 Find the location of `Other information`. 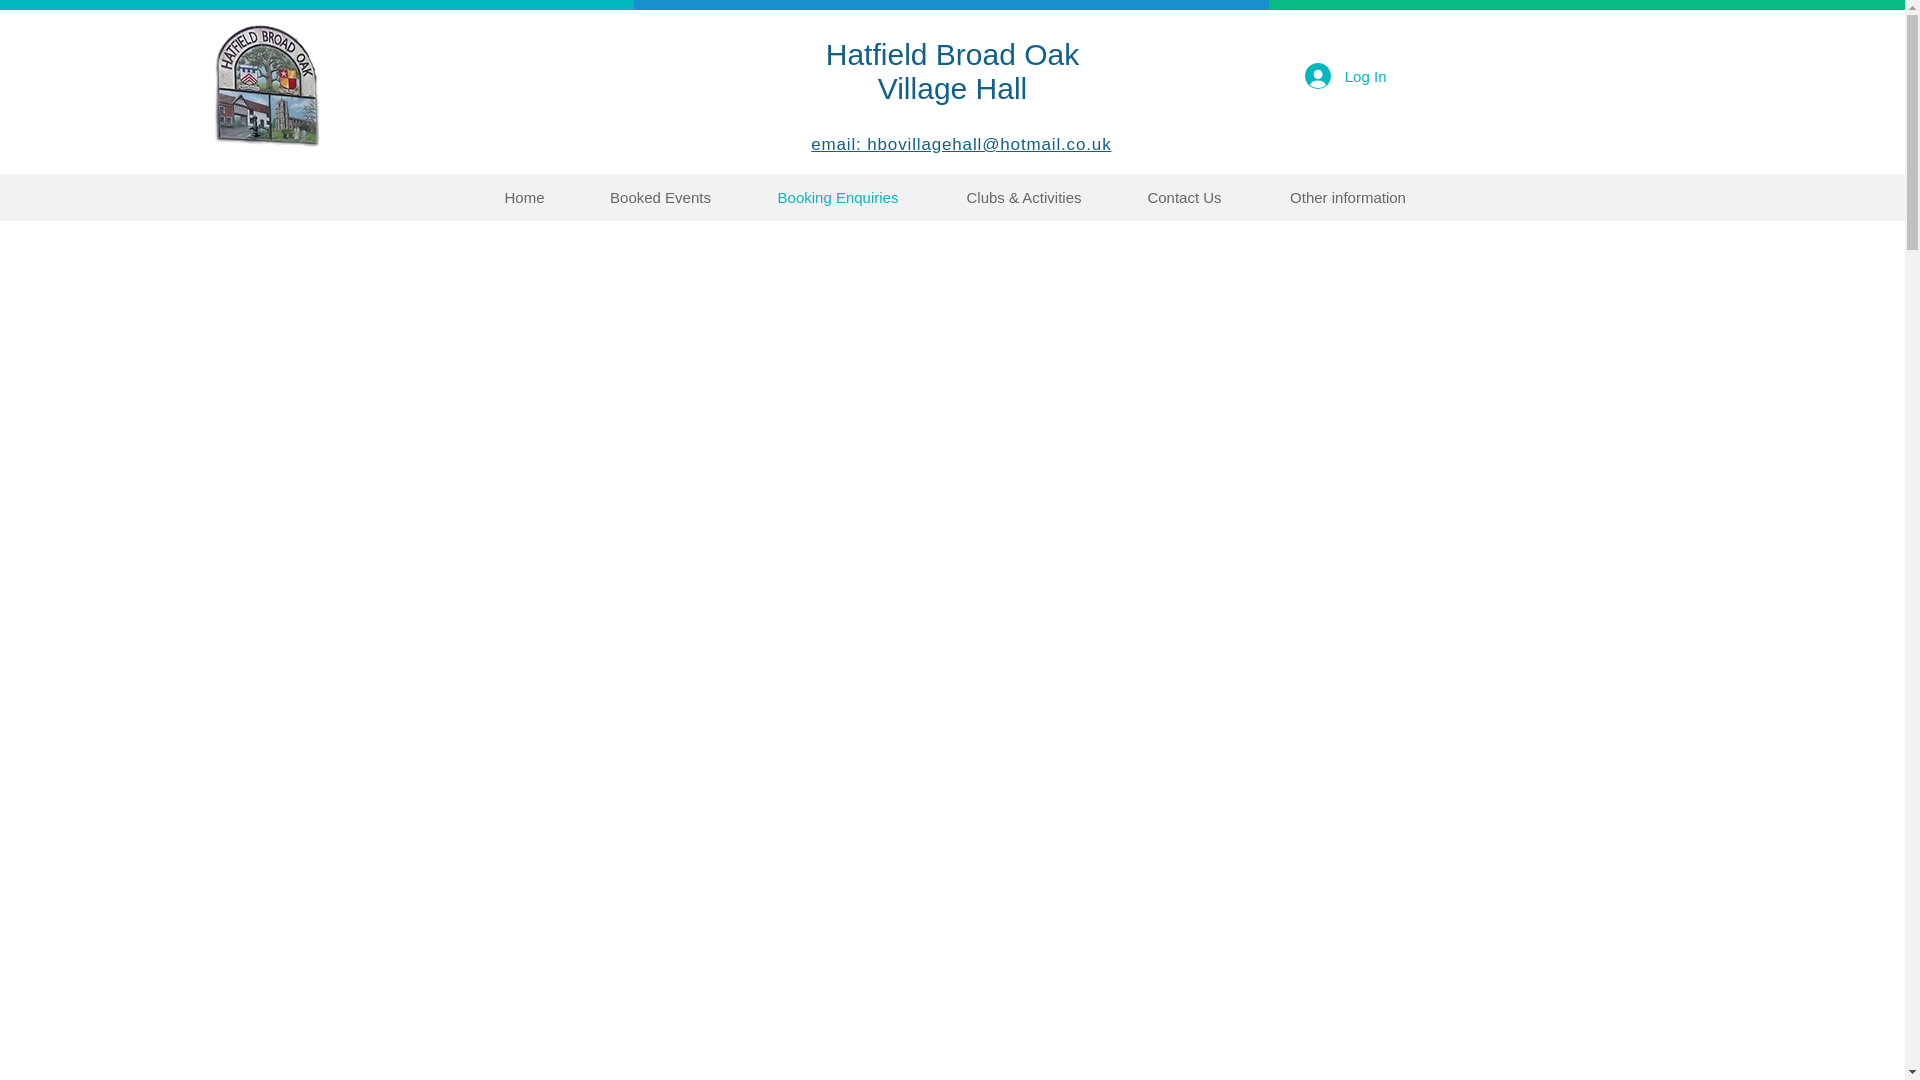

Other information is located at coordinates (1348, 197).